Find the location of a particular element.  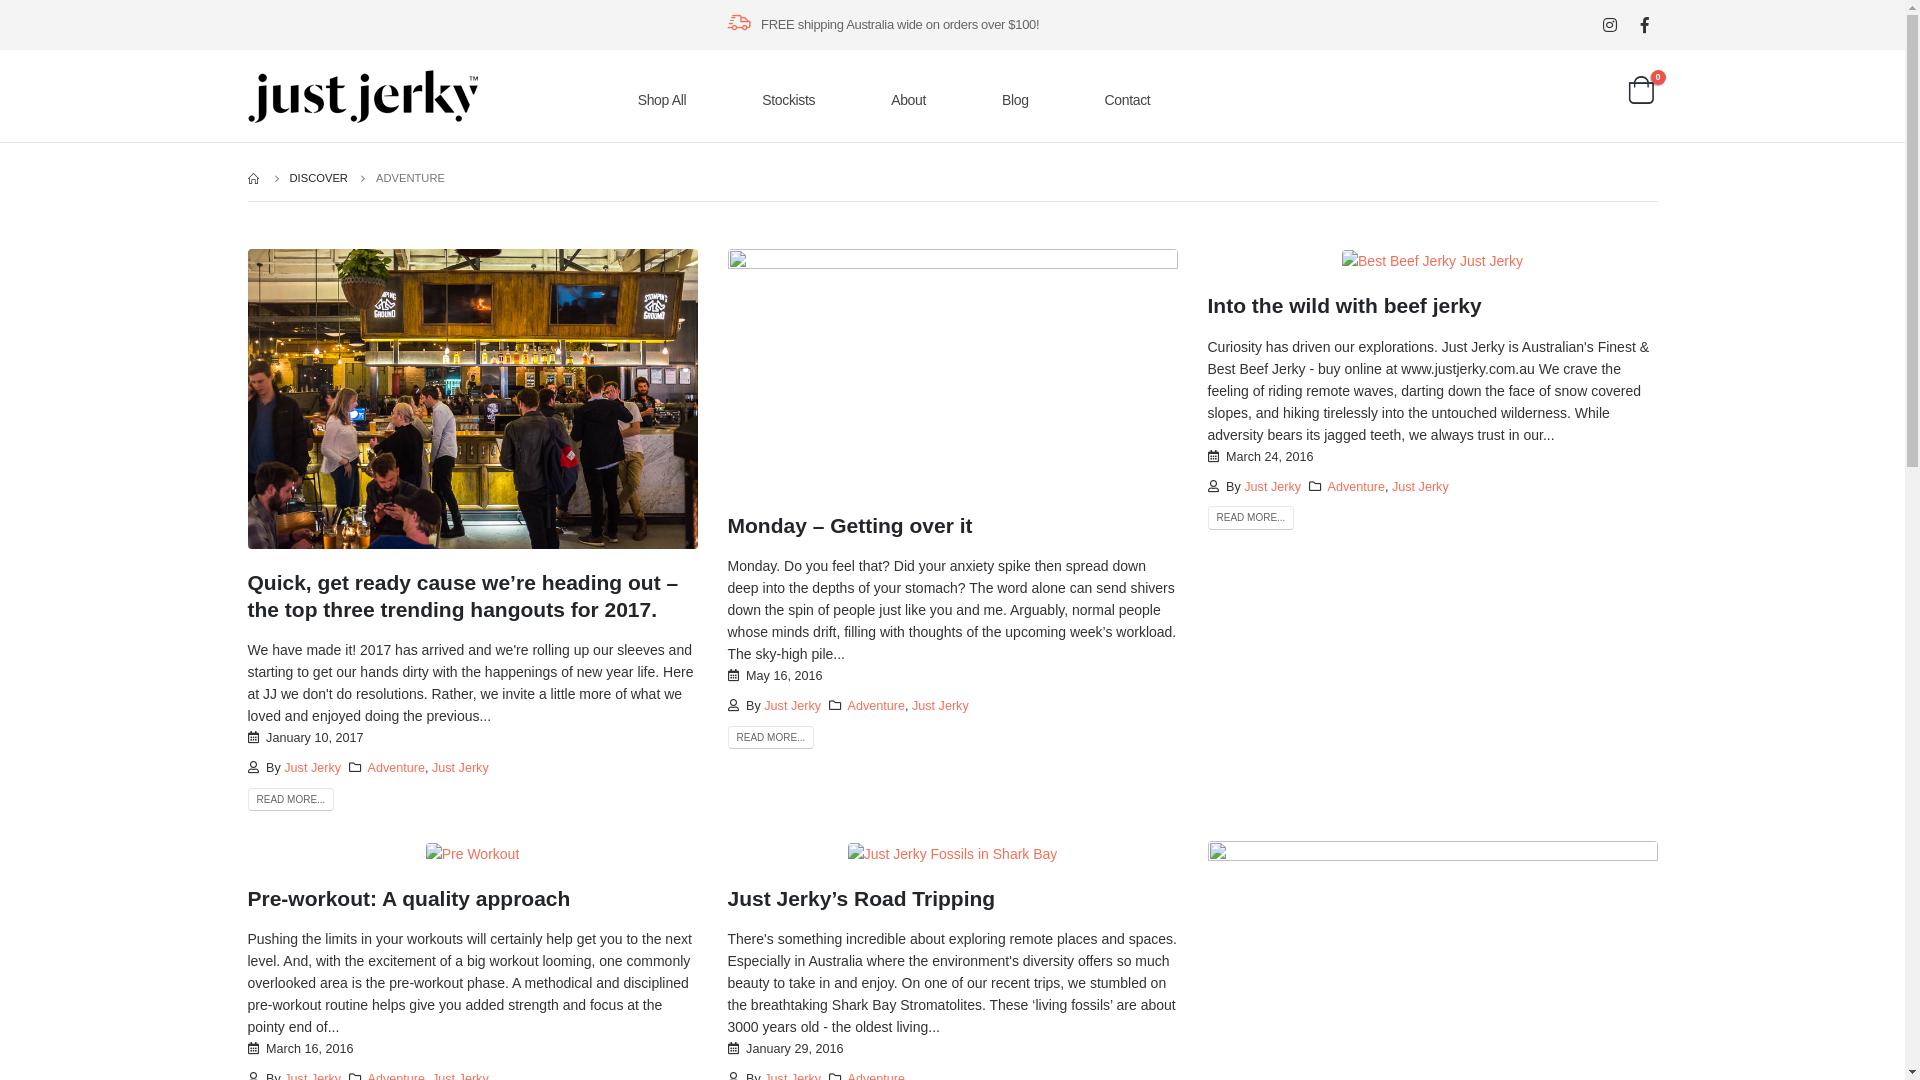

Just Jerky is located at coordinates (312, 768).